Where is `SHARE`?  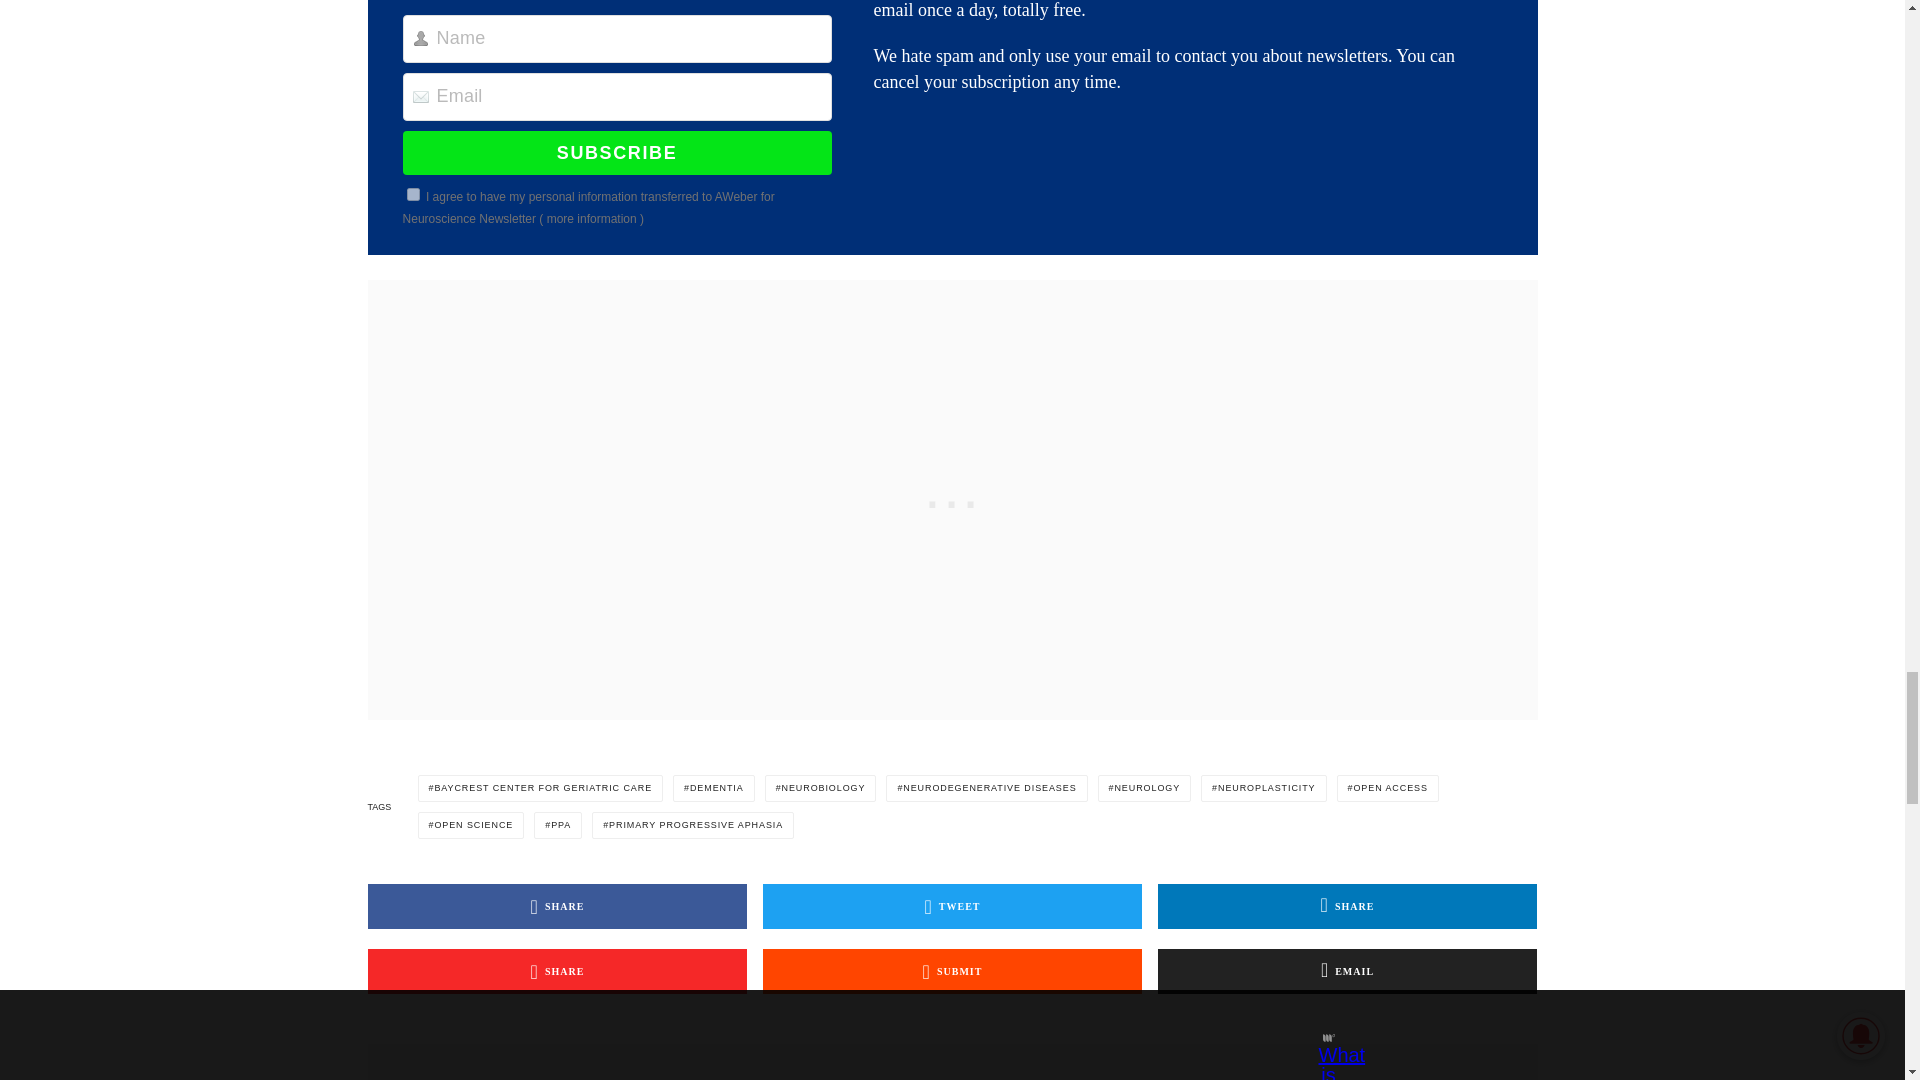 SHARE is located at coordinates (558, 906).